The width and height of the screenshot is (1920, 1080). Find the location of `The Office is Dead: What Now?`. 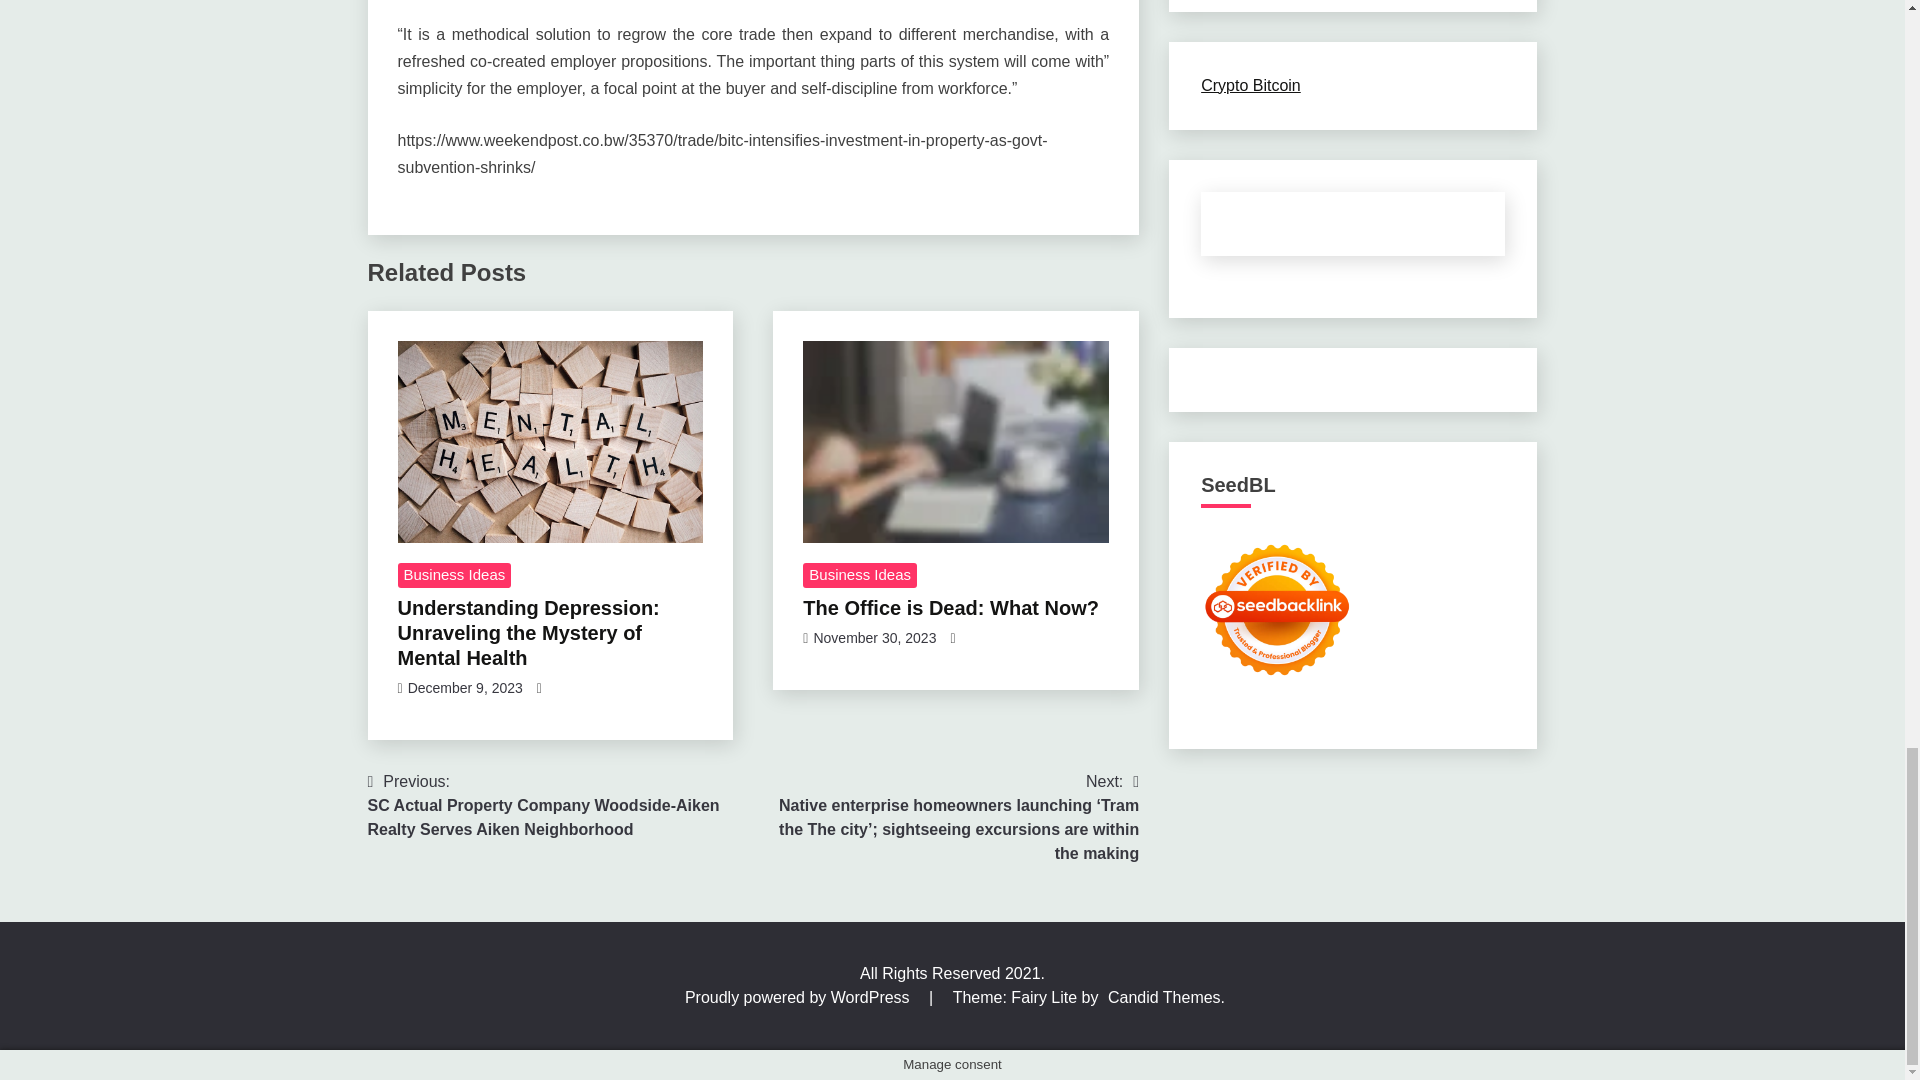

The Office is Dead: What Now? is located at coordinates (950, 608).